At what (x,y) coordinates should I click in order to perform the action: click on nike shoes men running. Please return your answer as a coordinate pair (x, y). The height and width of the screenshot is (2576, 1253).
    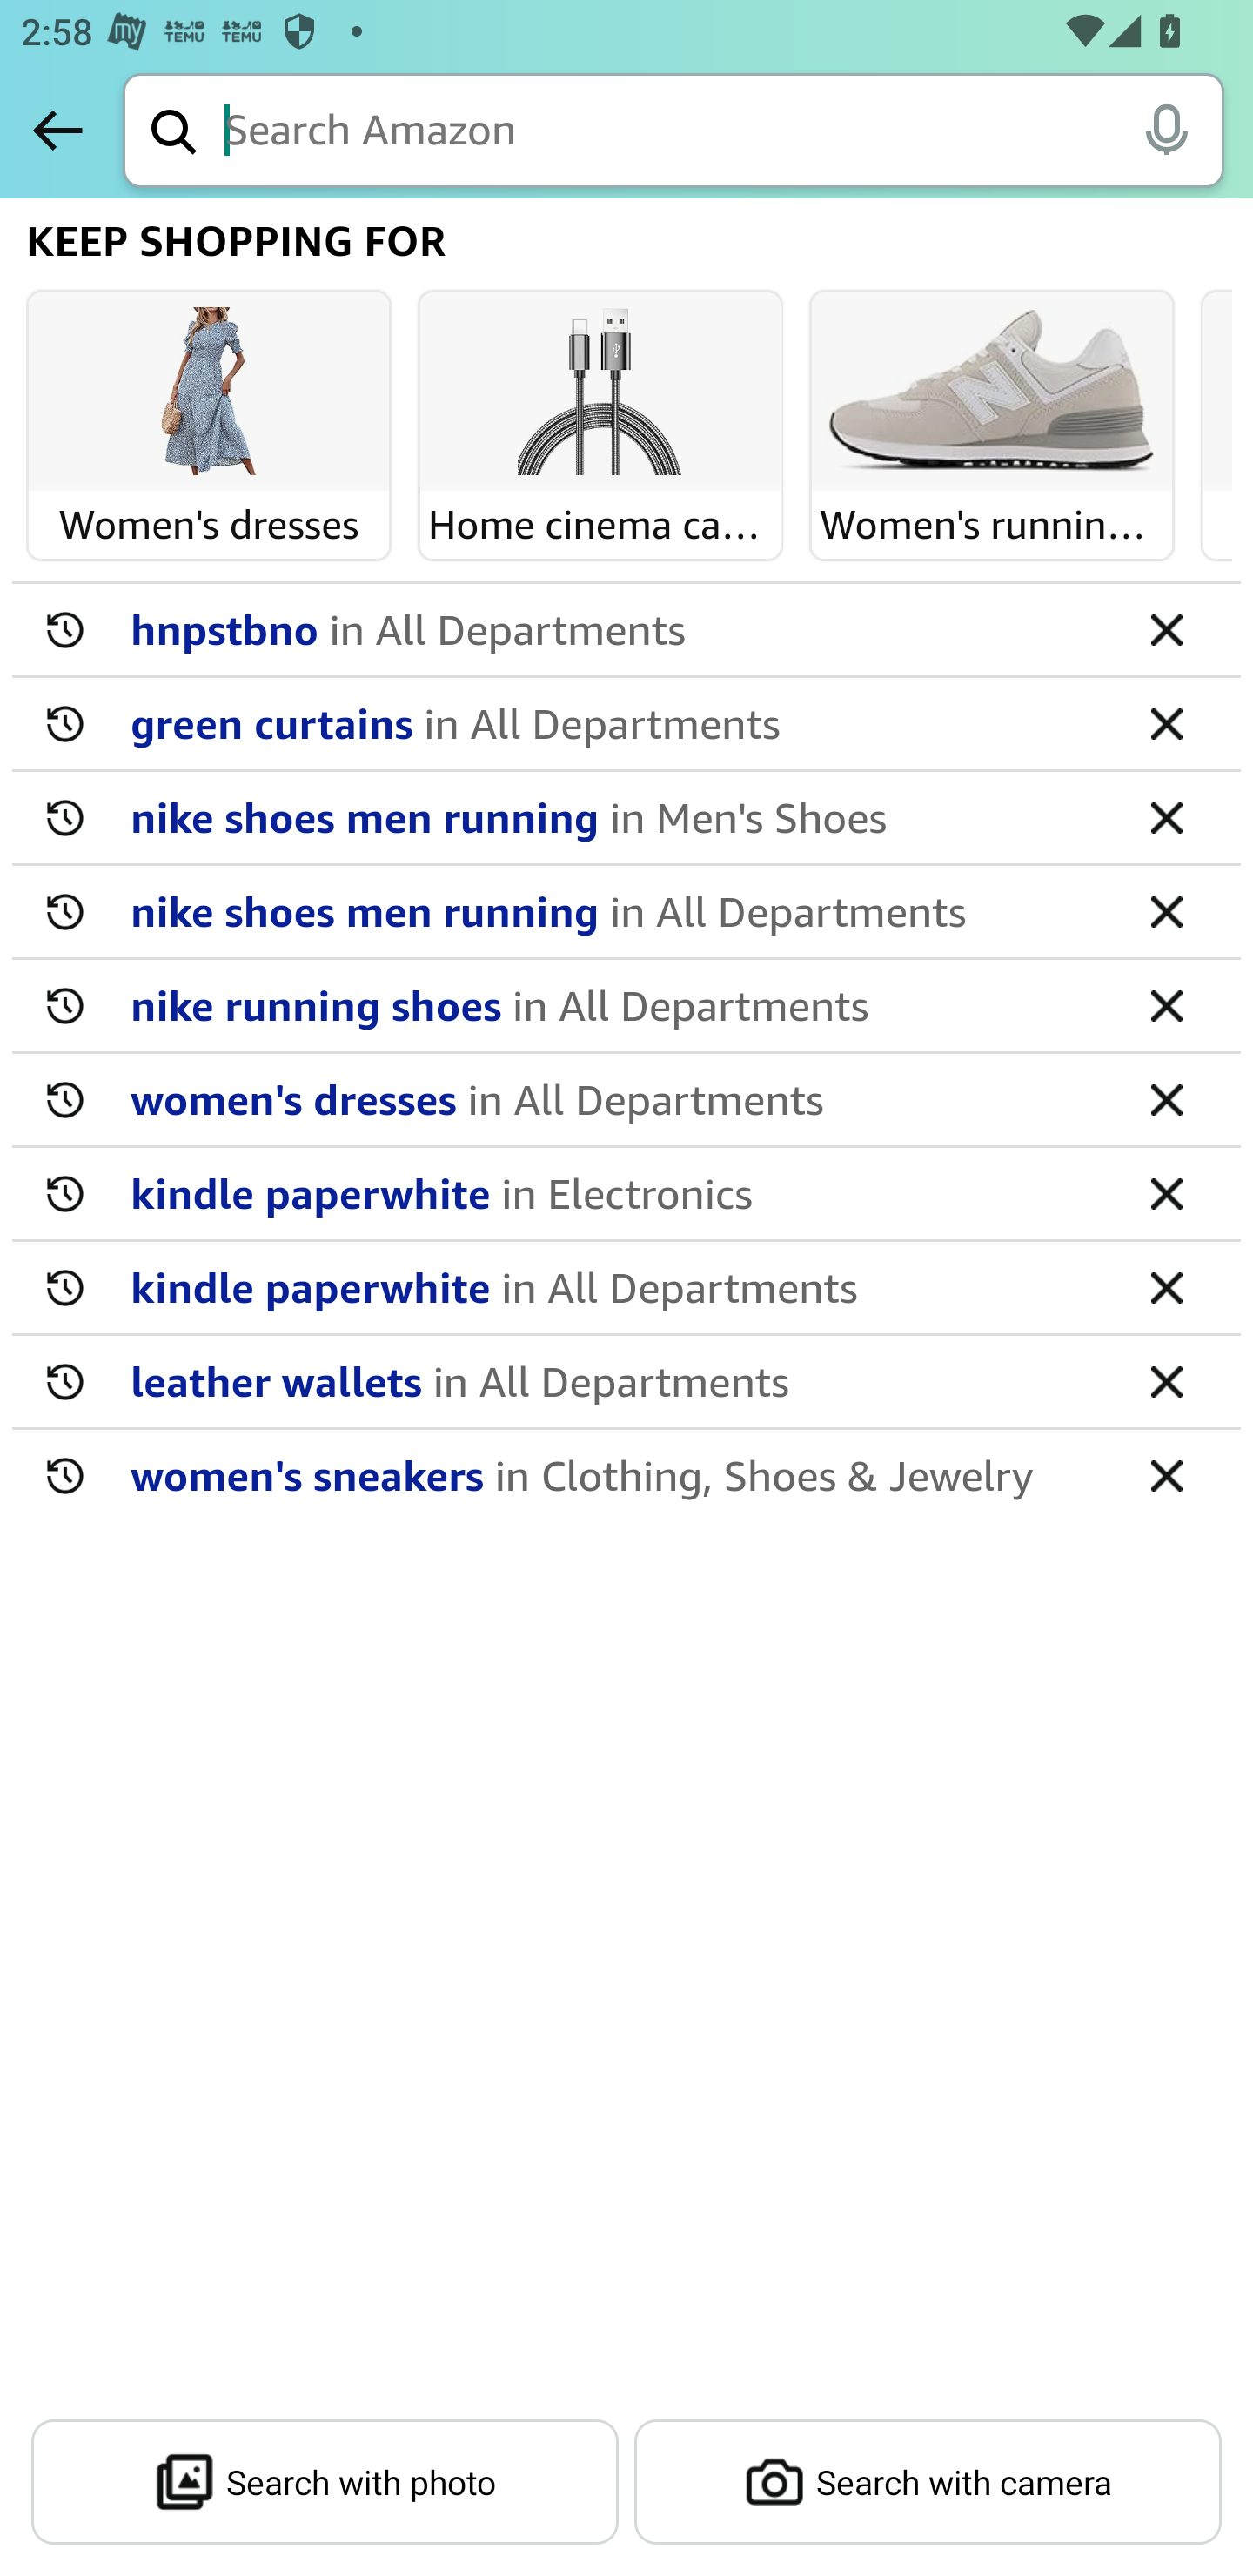
    Looking at the image, I should click on (615, 816).